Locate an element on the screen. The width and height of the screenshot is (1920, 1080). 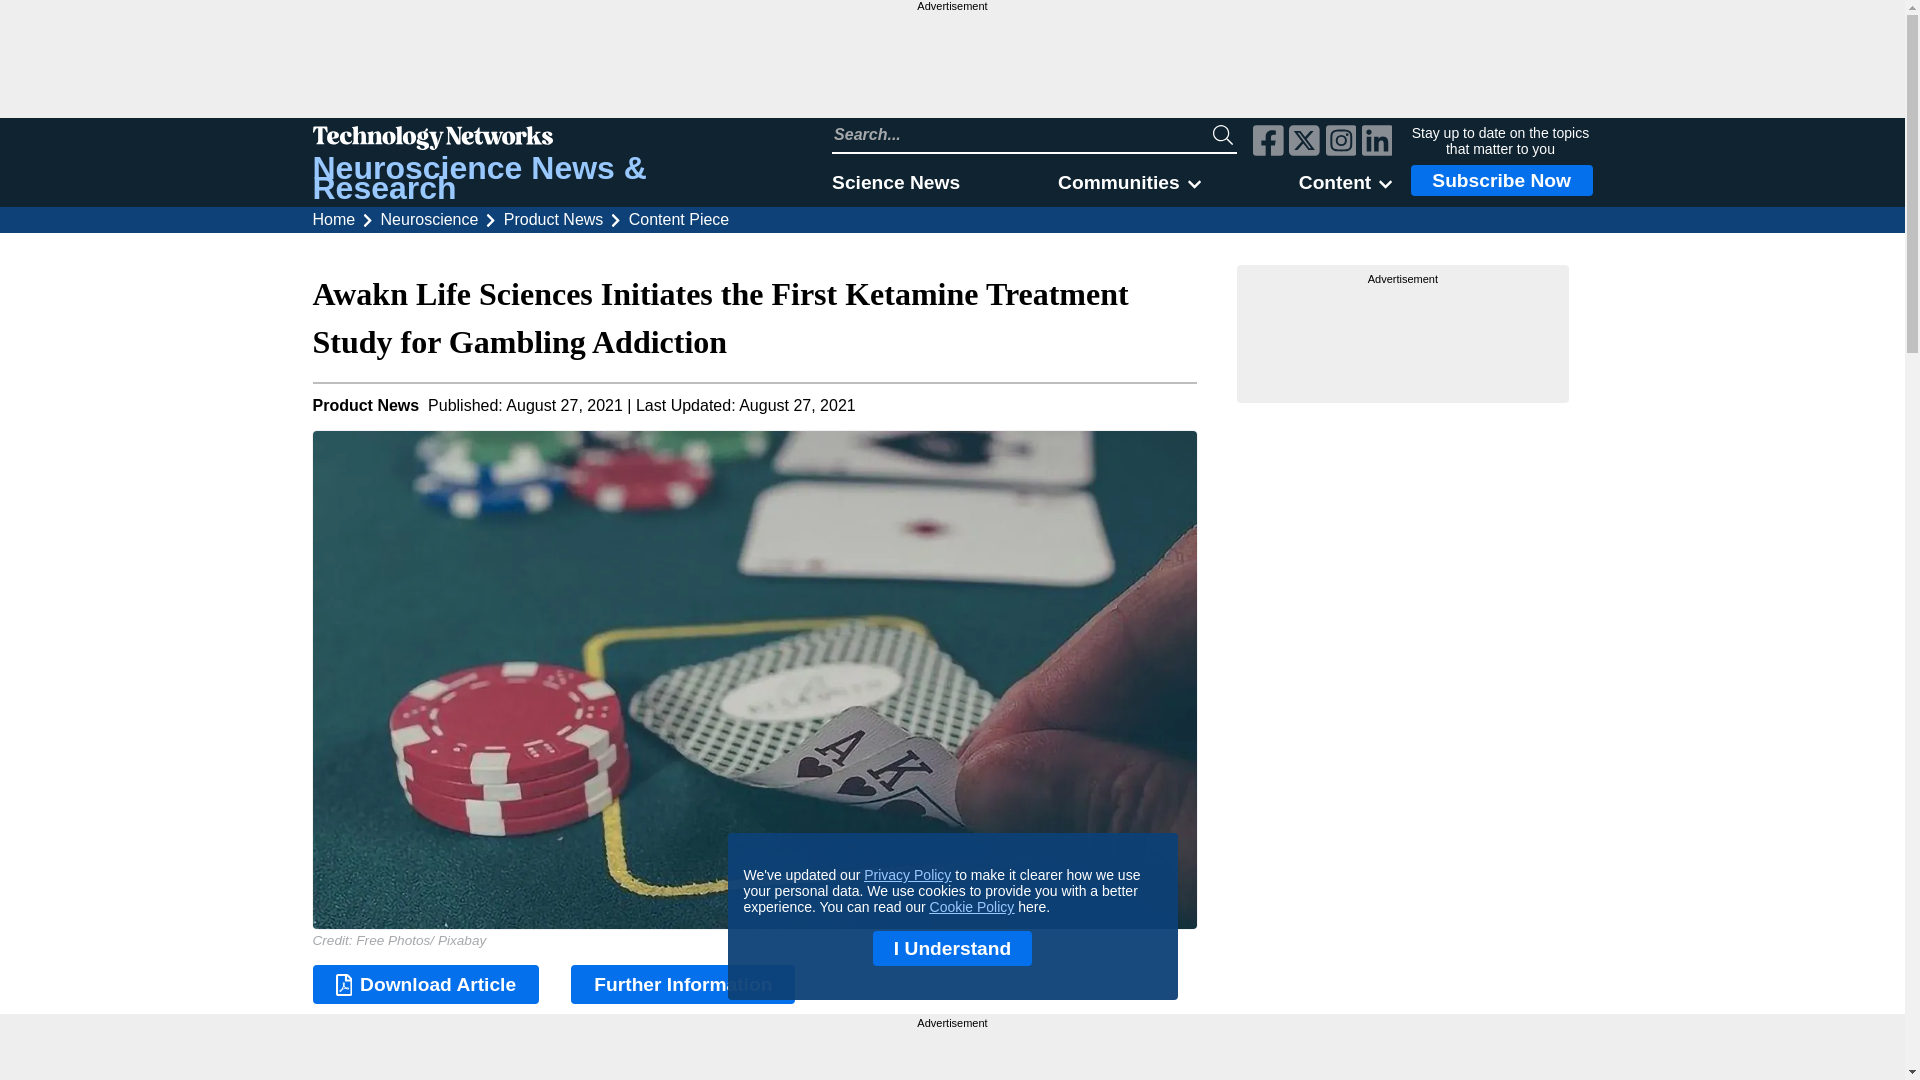
Search Technology Networks website input field is located at coordinates (1022, 134).